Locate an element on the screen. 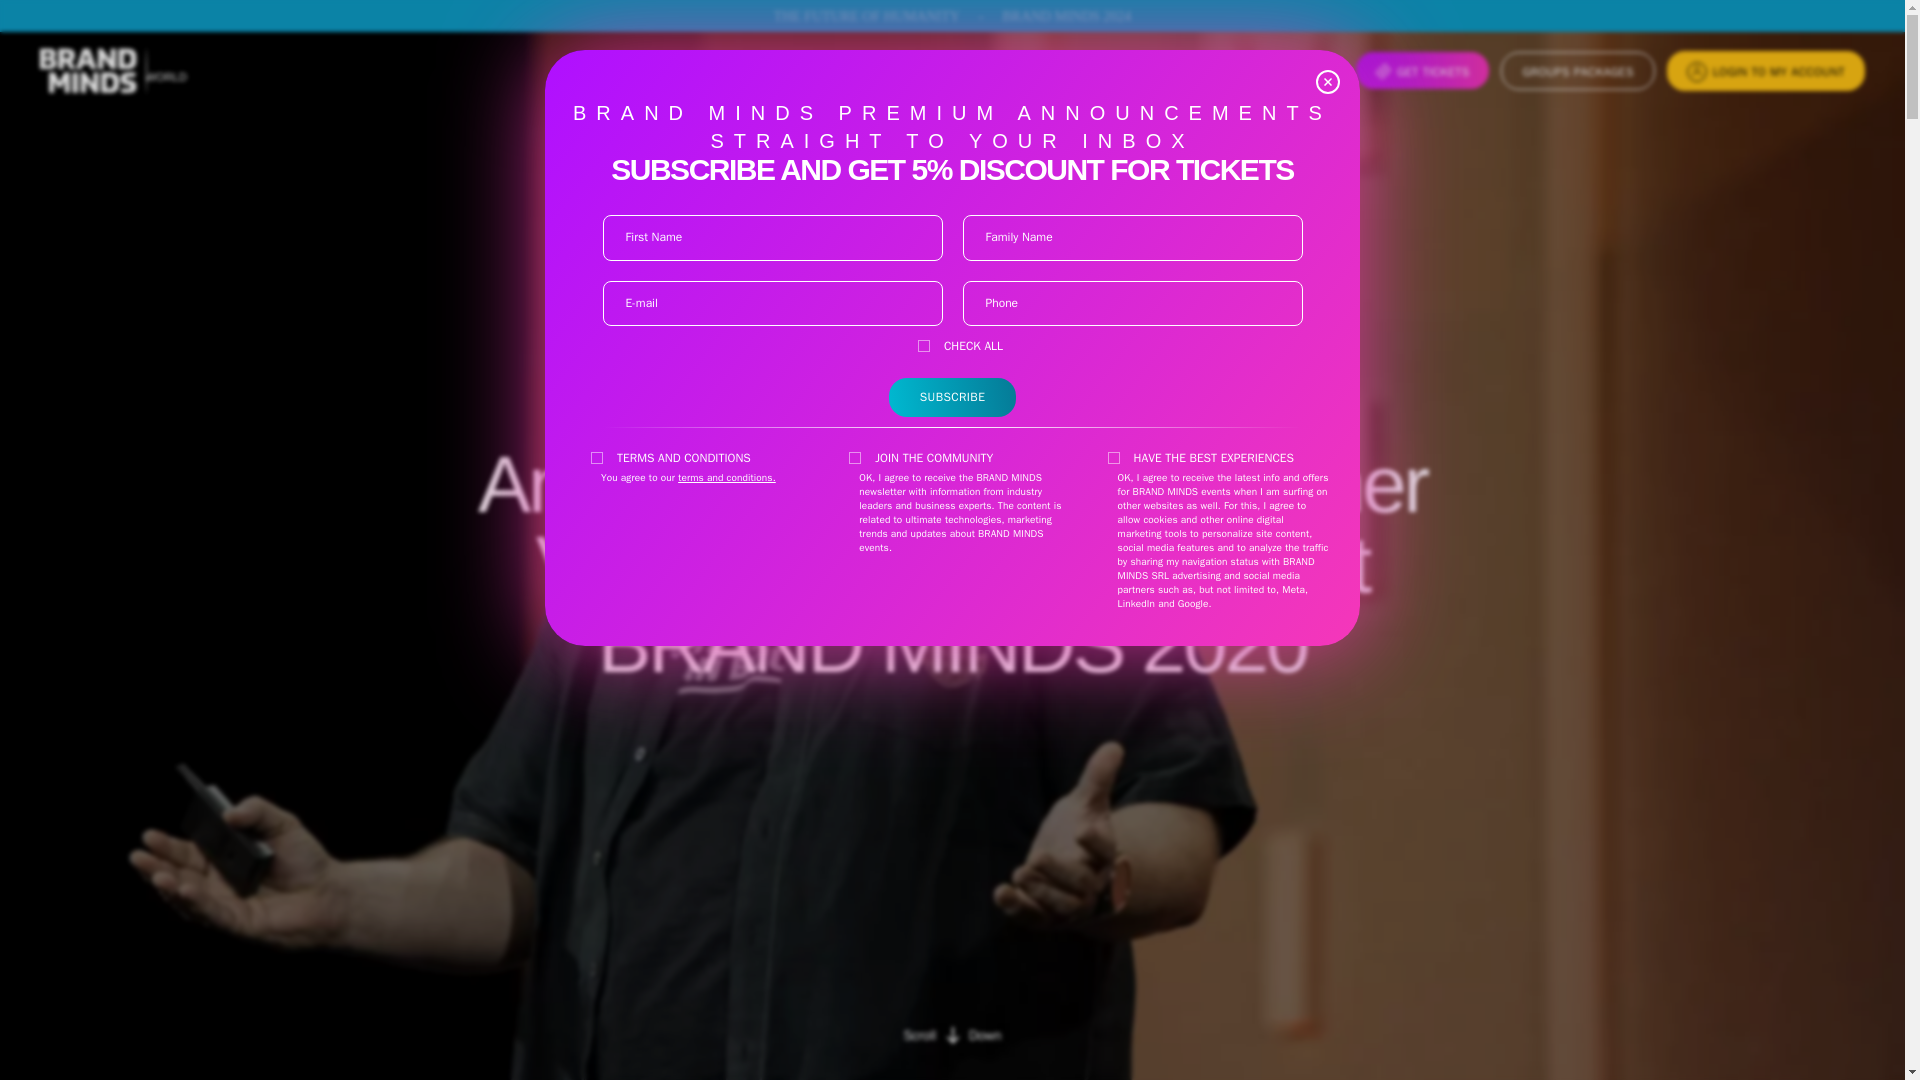 The image size is (1920, 1080). PARTNERS is located at coordinates (1284, 71).